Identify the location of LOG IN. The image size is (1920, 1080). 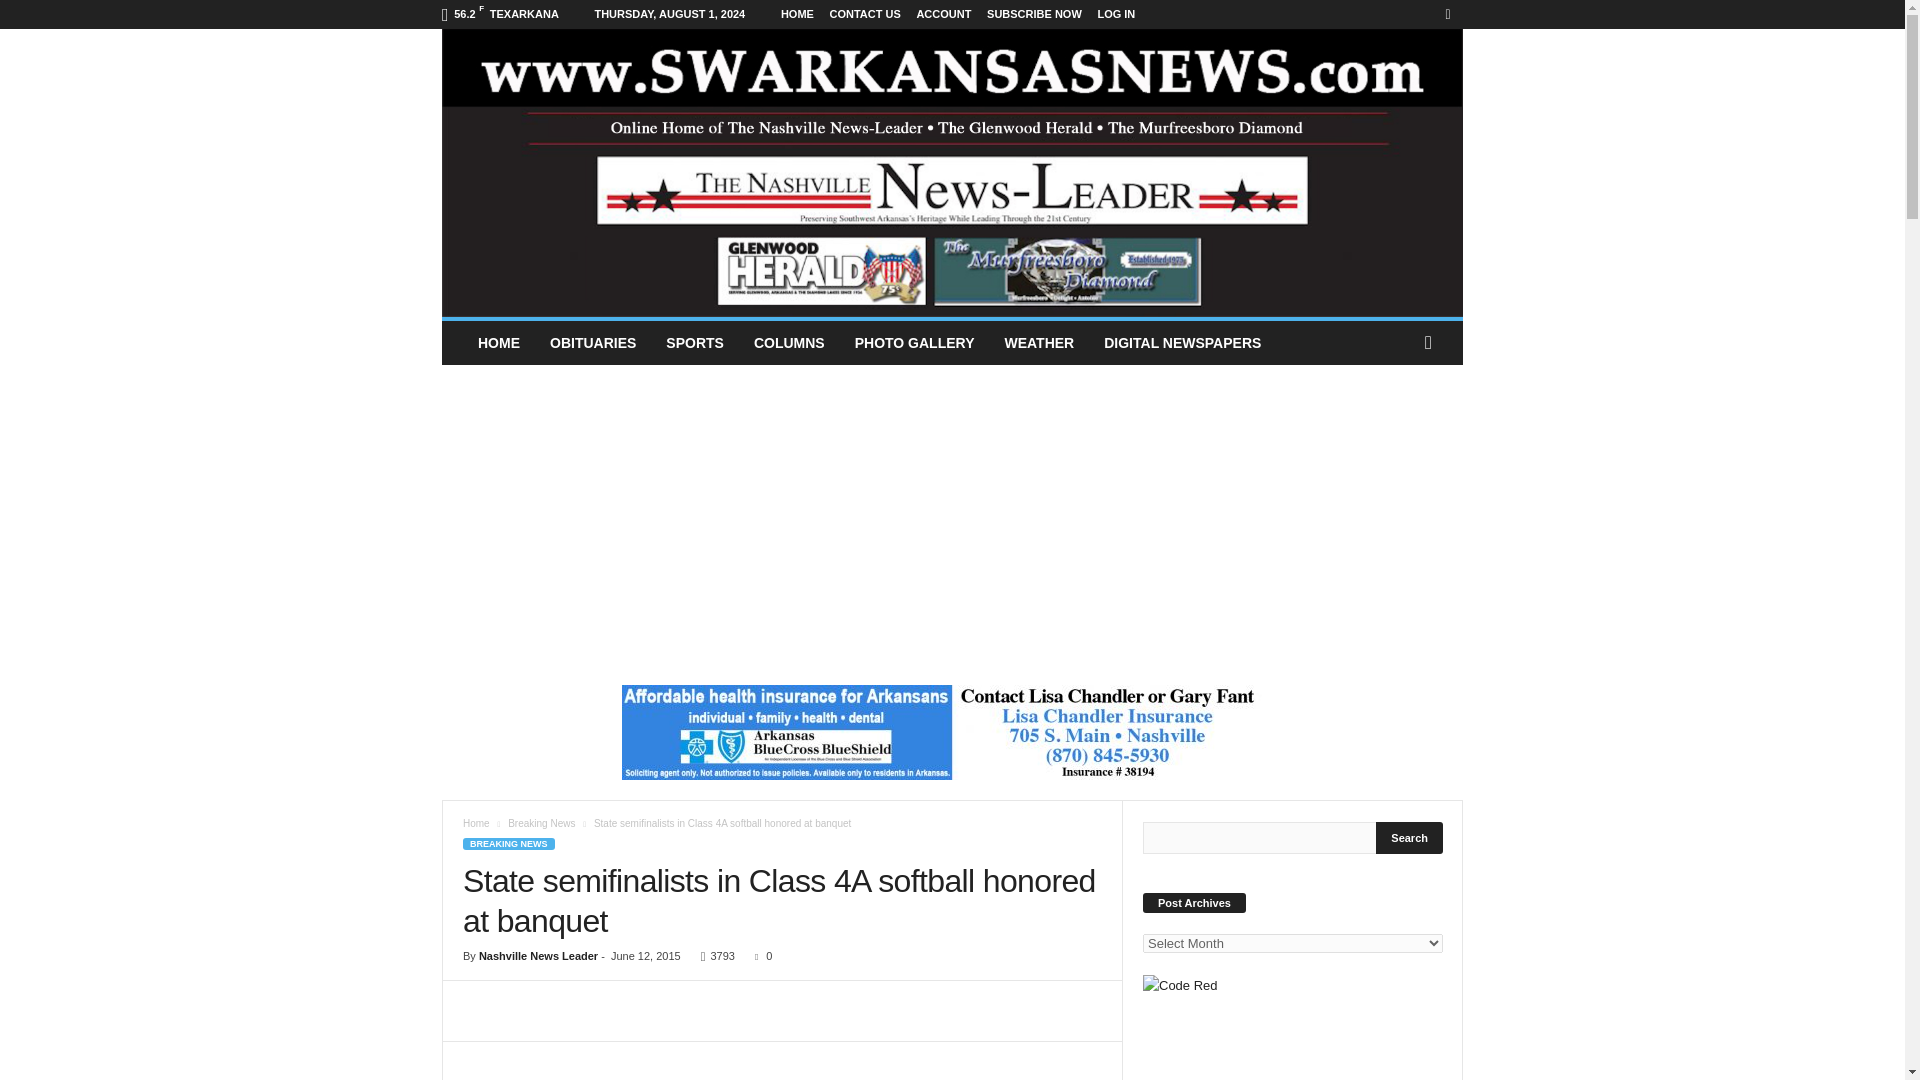
(1115, 14).